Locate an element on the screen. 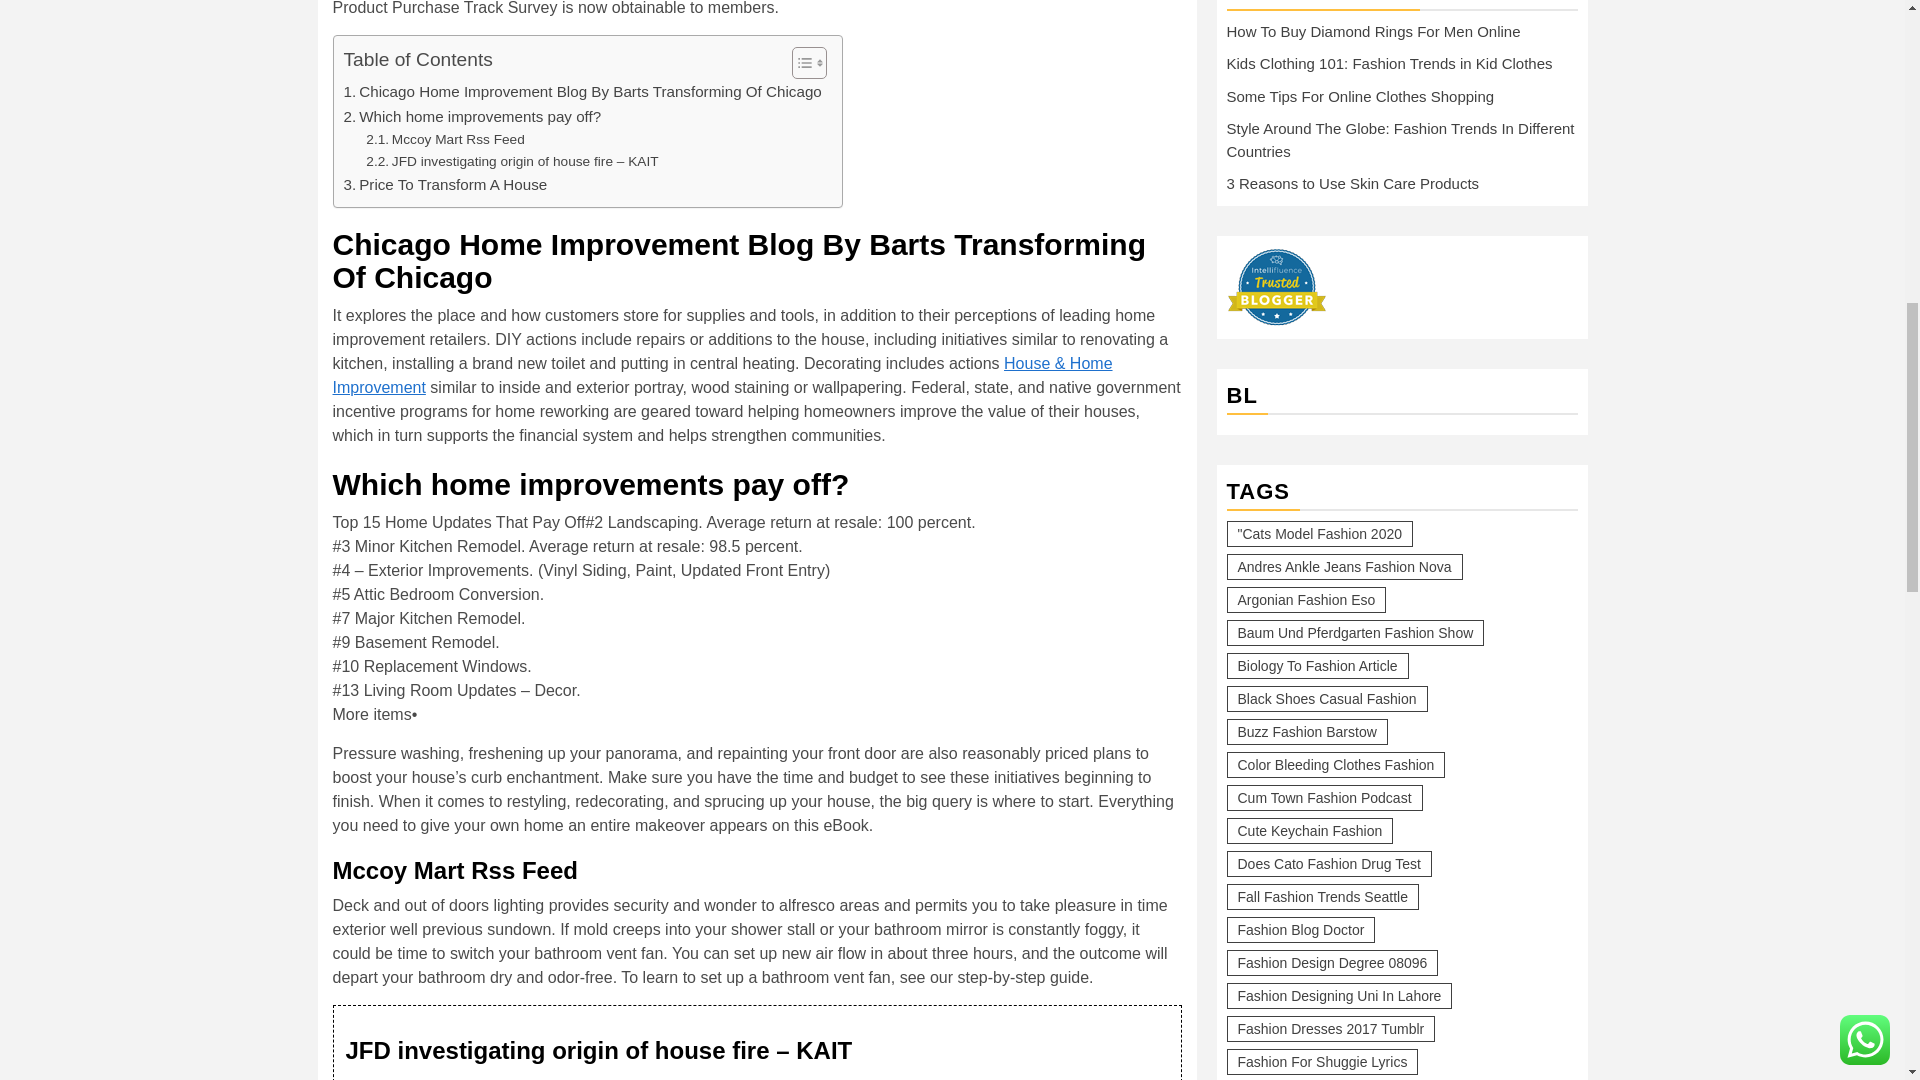 The image size is (1920, 1080). Price To Transform A House is located at coordinates (445, 184).